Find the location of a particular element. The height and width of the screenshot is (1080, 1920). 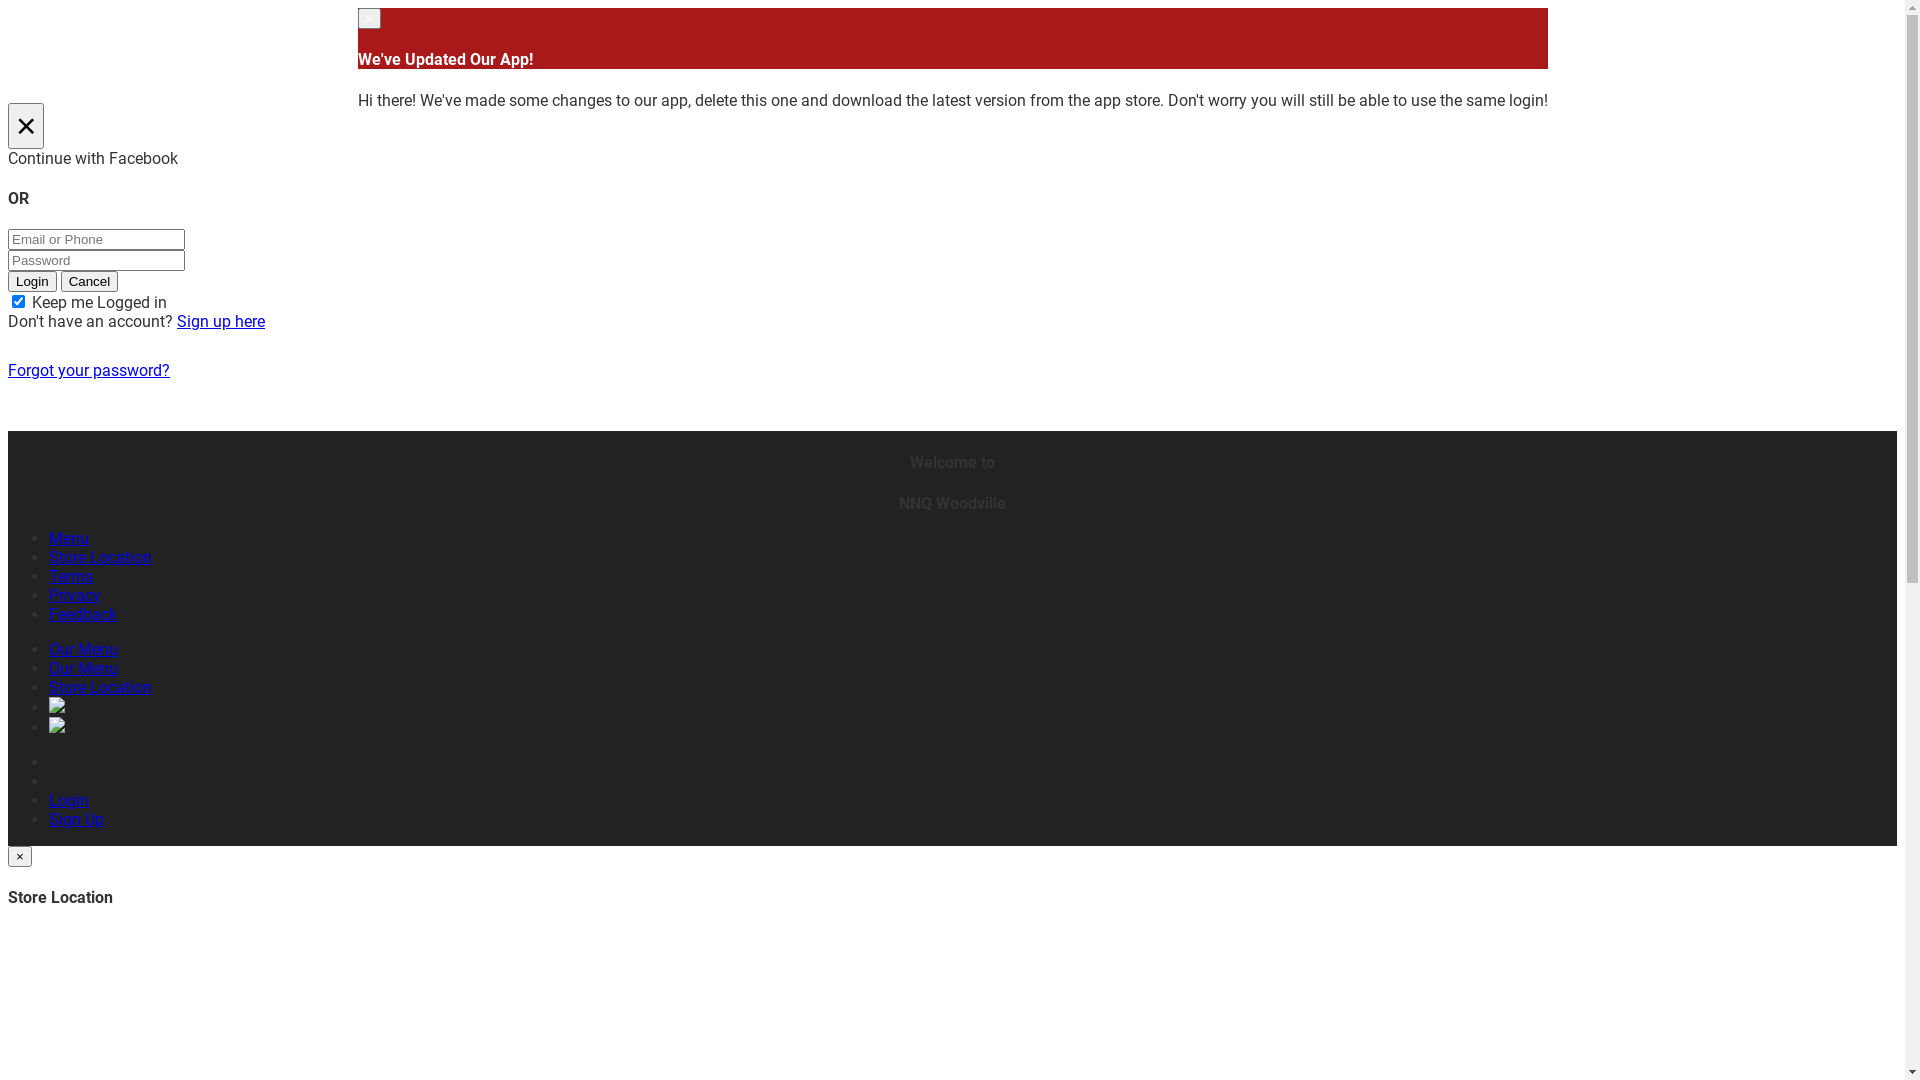

Store Location is located at coordinates (100, 688).